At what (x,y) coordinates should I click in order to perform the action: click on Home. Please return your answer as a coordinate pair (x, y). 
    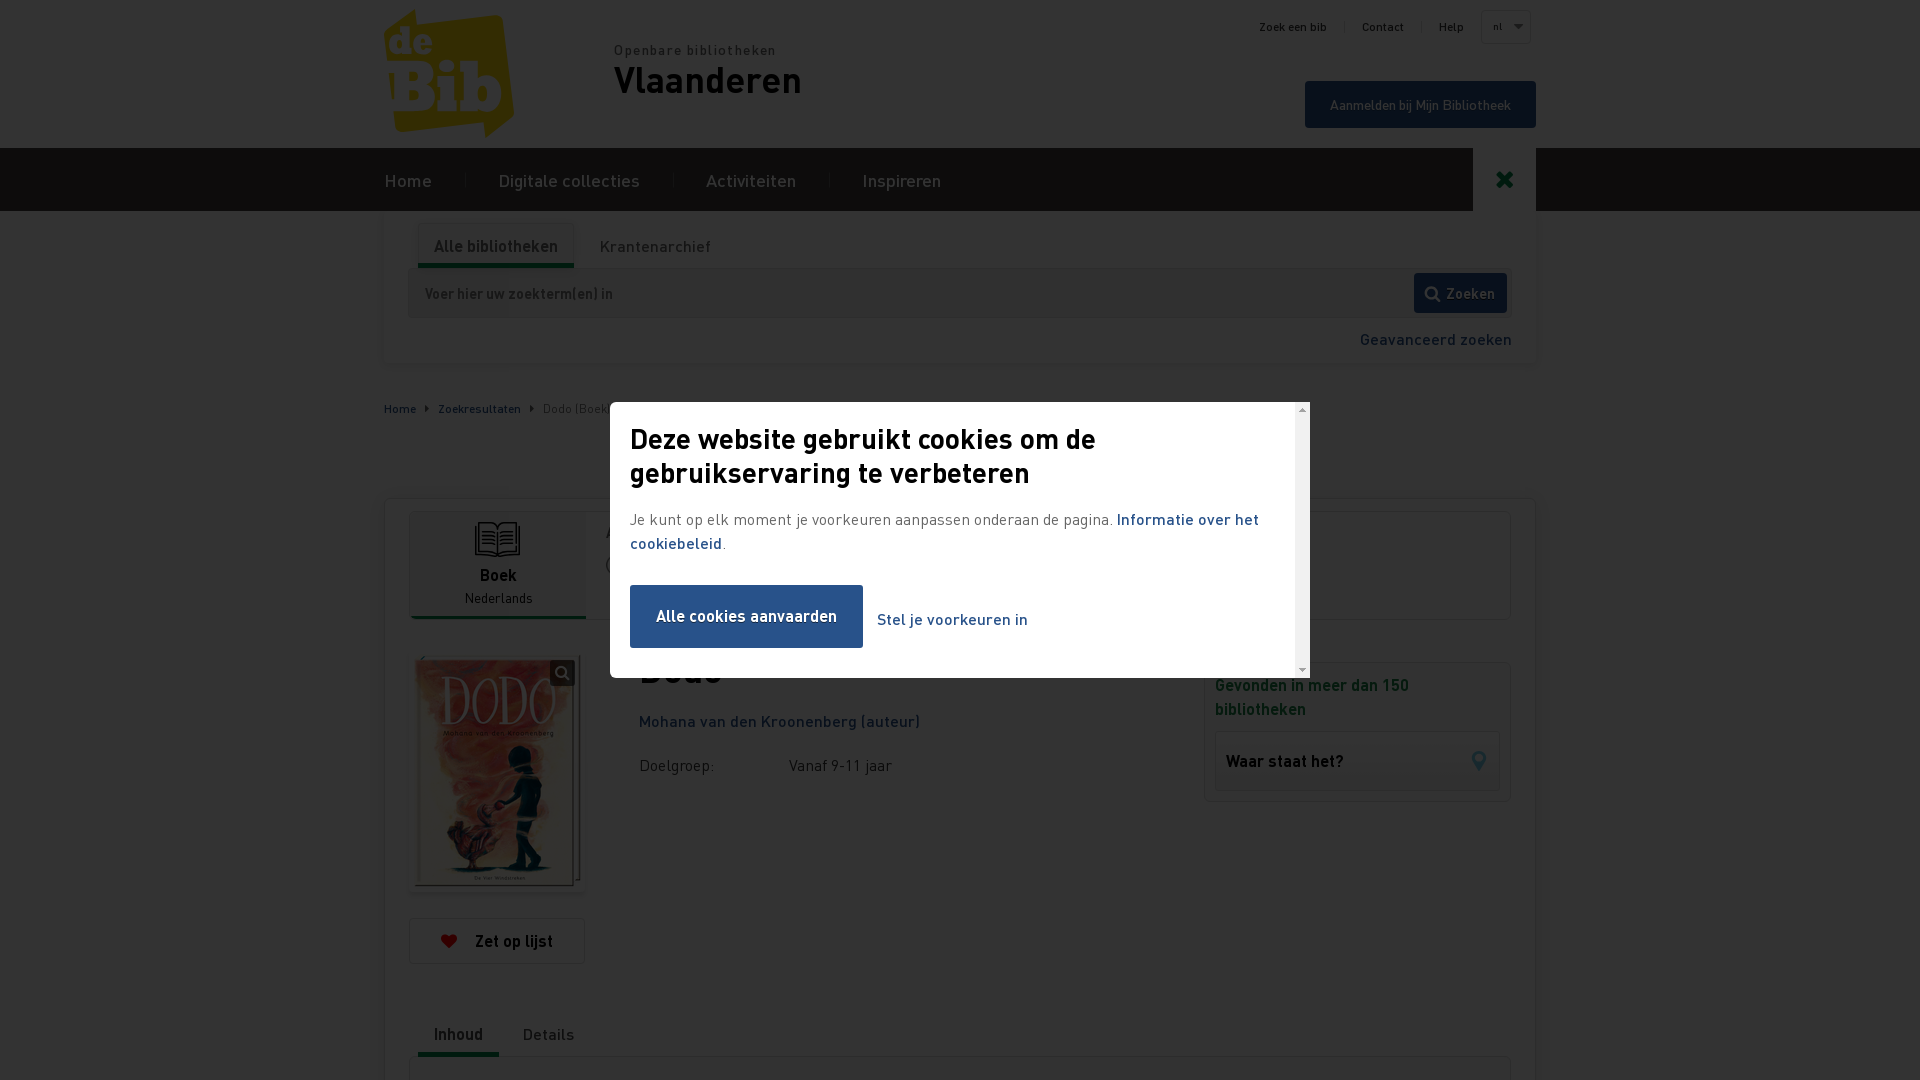
    Looking at the image, I should click on (400, 408).